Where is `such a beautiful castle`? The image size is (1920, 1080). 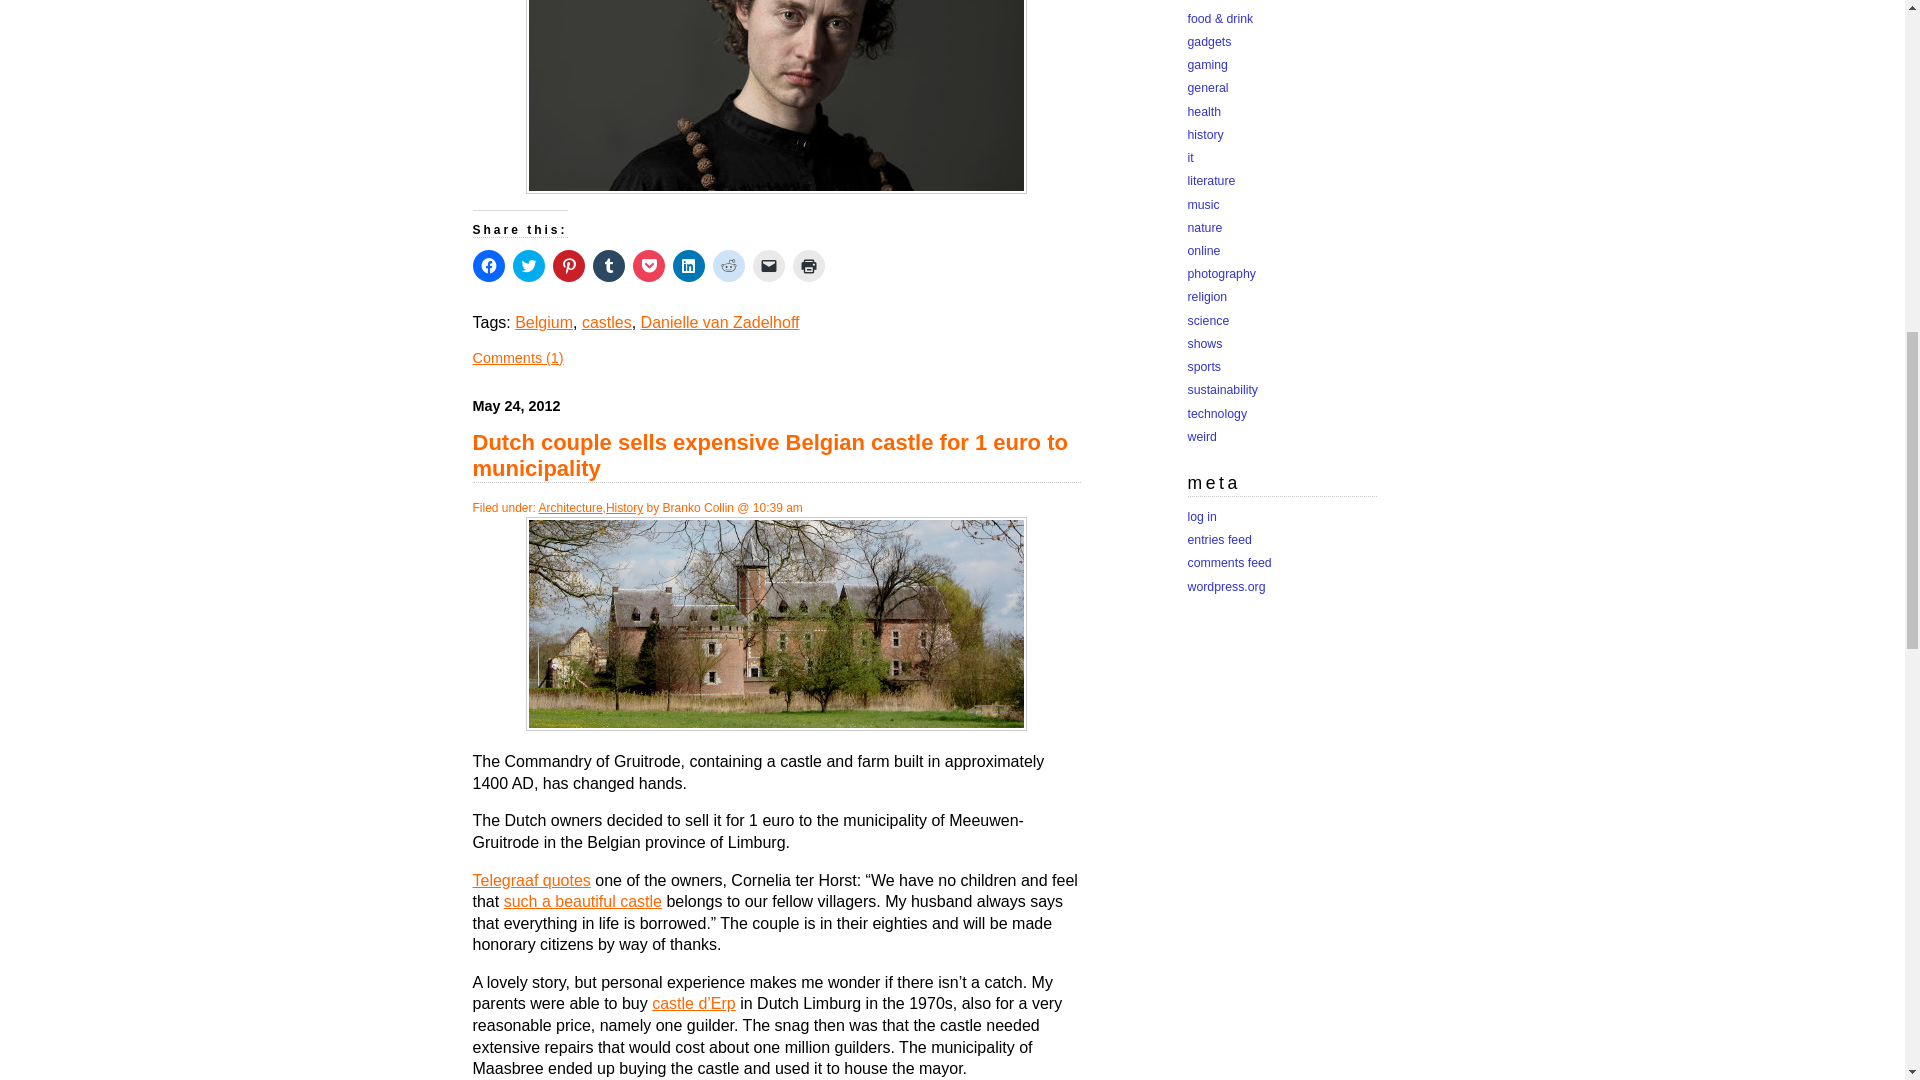
such a beautiful castle is located at coordinates (582, 902).